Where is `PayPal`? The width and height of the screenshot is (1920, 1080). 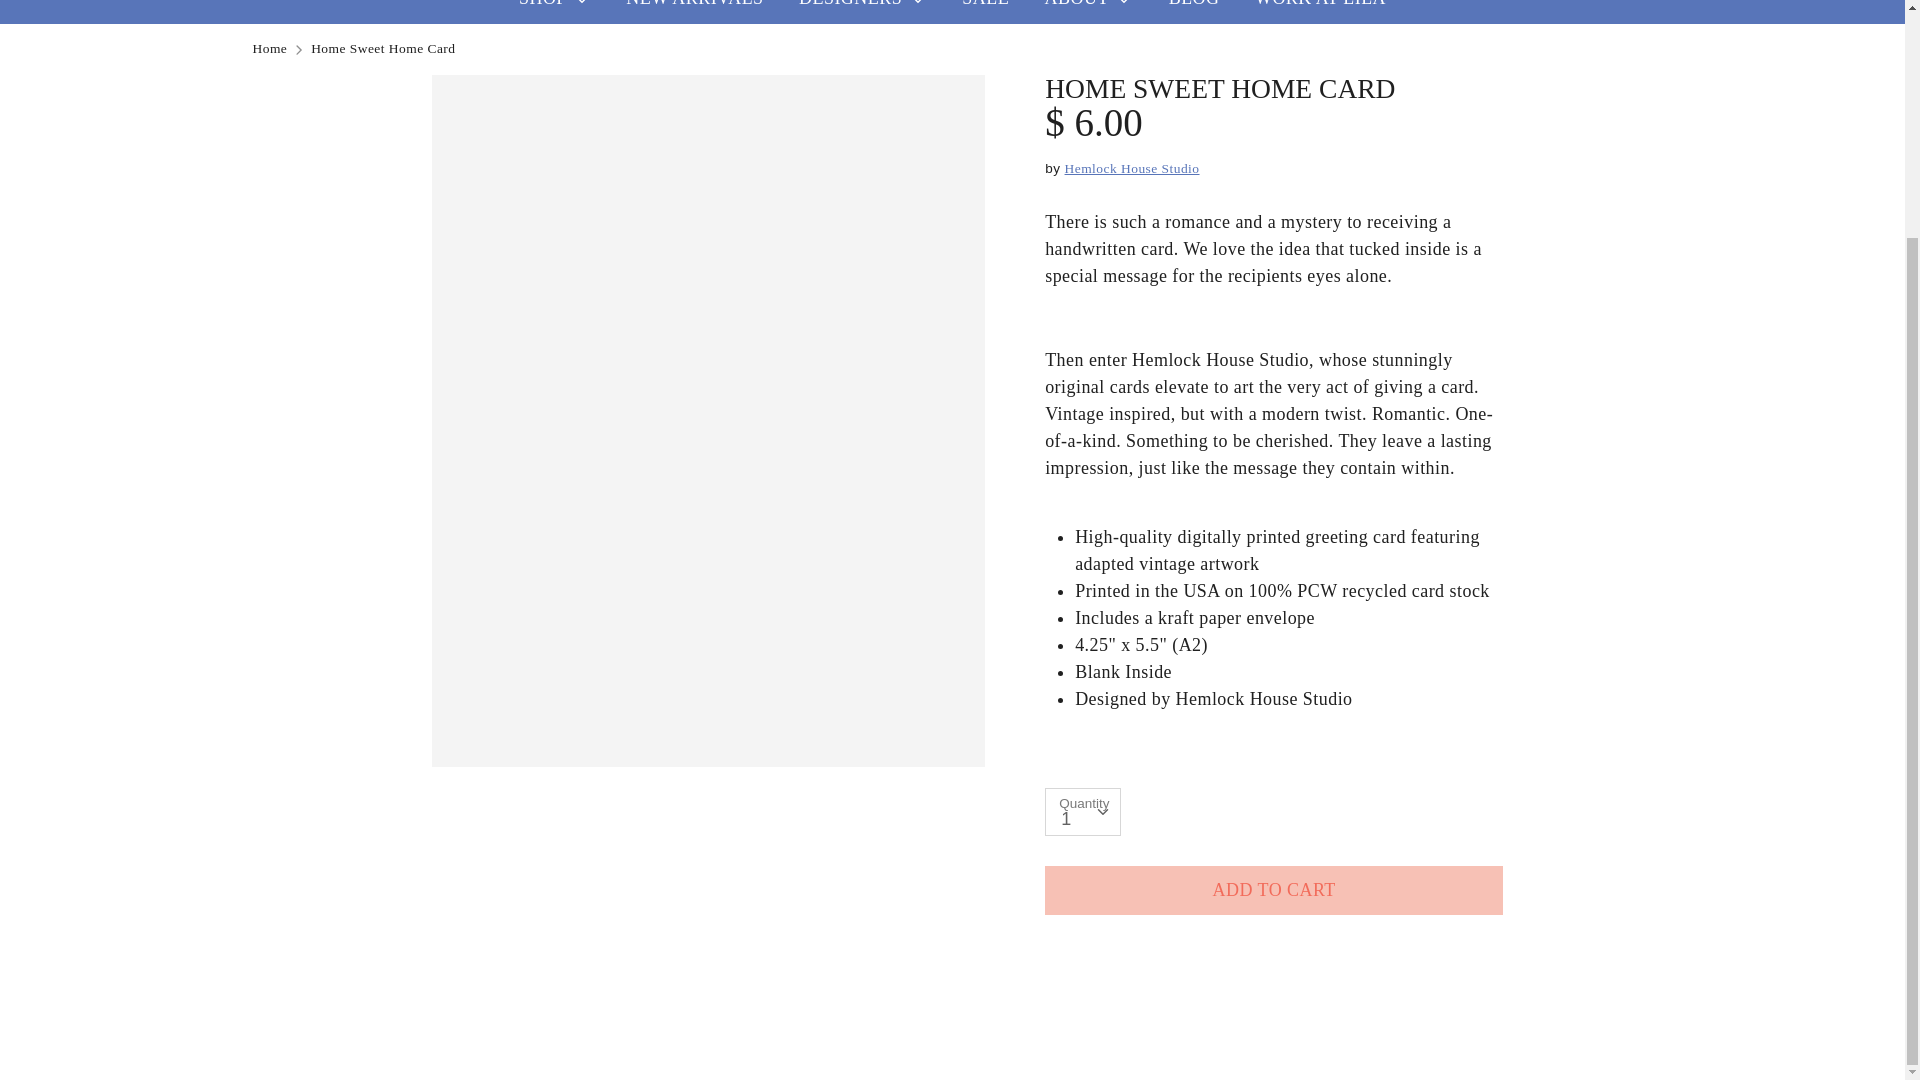
PayPal is located at coordinates (1495, 722).